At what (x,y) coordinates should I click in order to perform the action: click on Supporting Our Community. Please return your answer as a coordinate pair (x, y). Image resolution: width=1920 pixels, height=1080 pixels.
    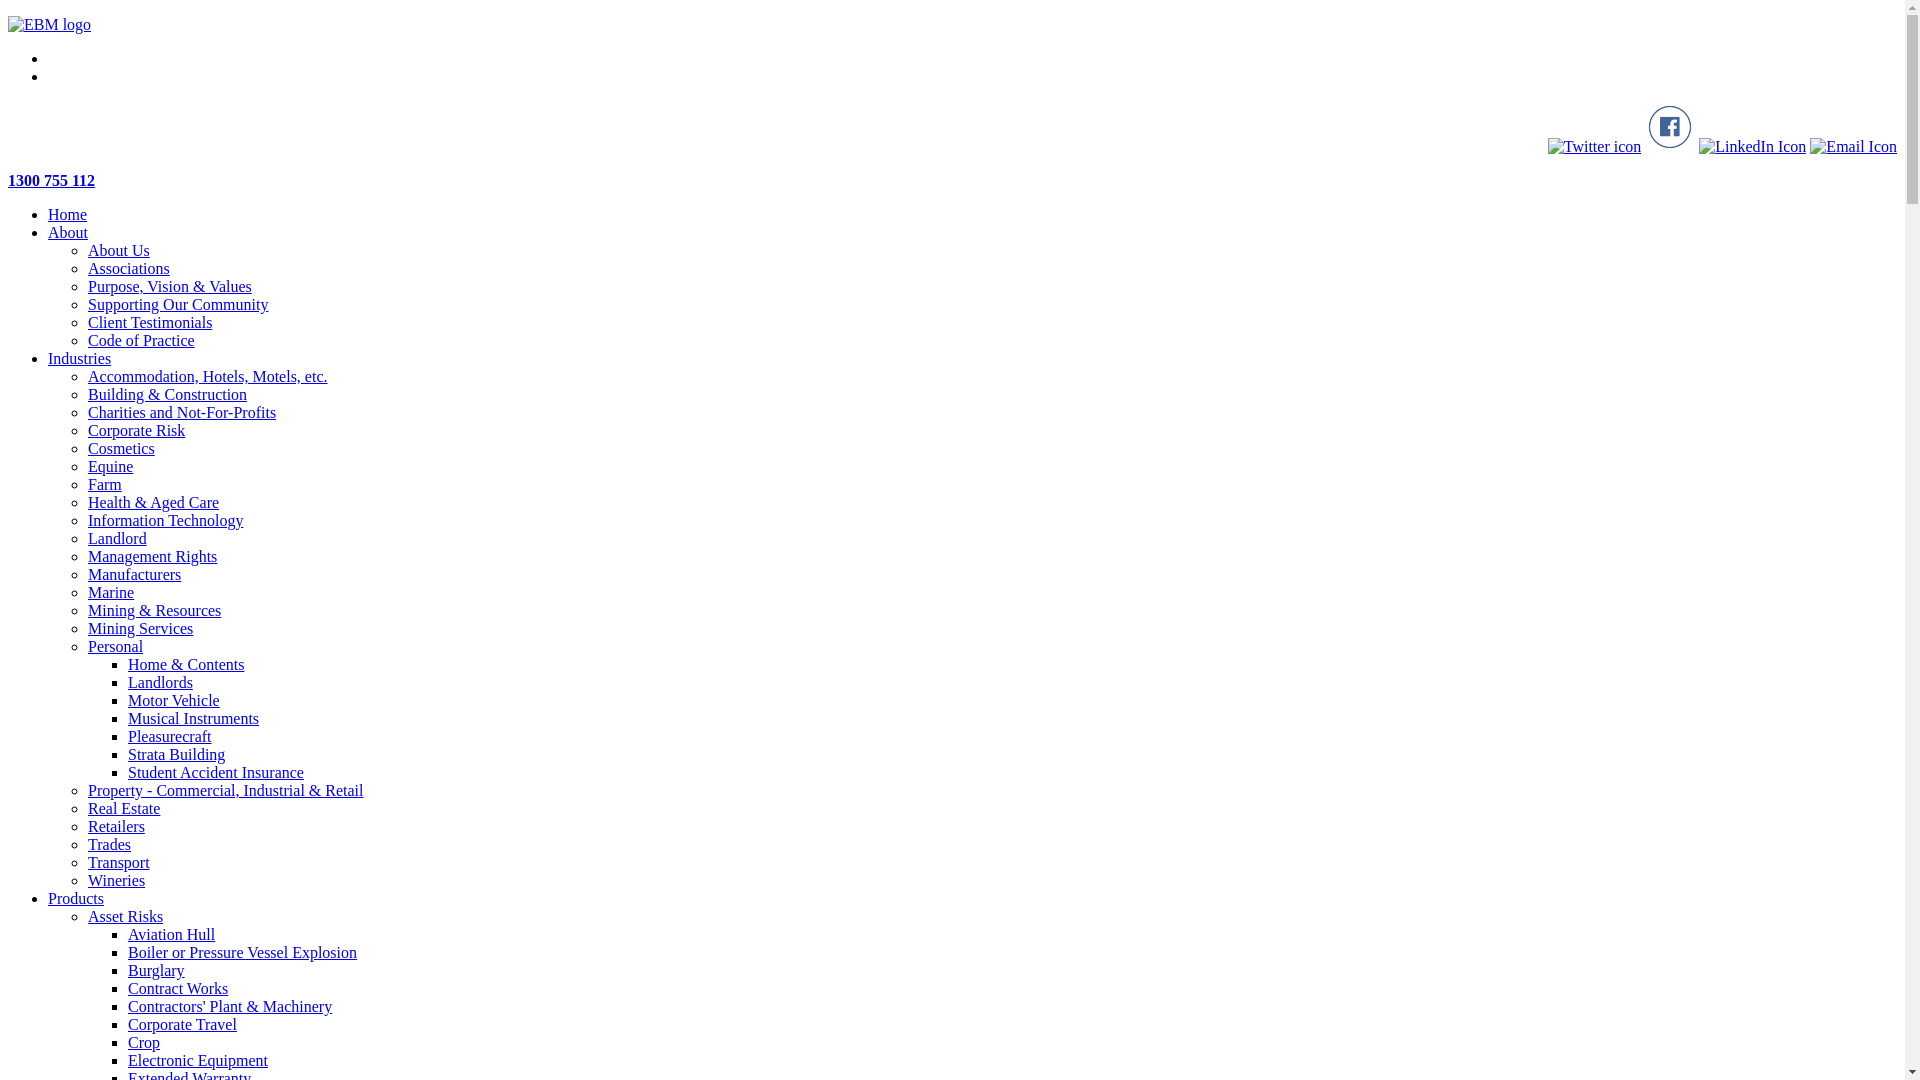
    Looking at the image, I should click on (178, 304).